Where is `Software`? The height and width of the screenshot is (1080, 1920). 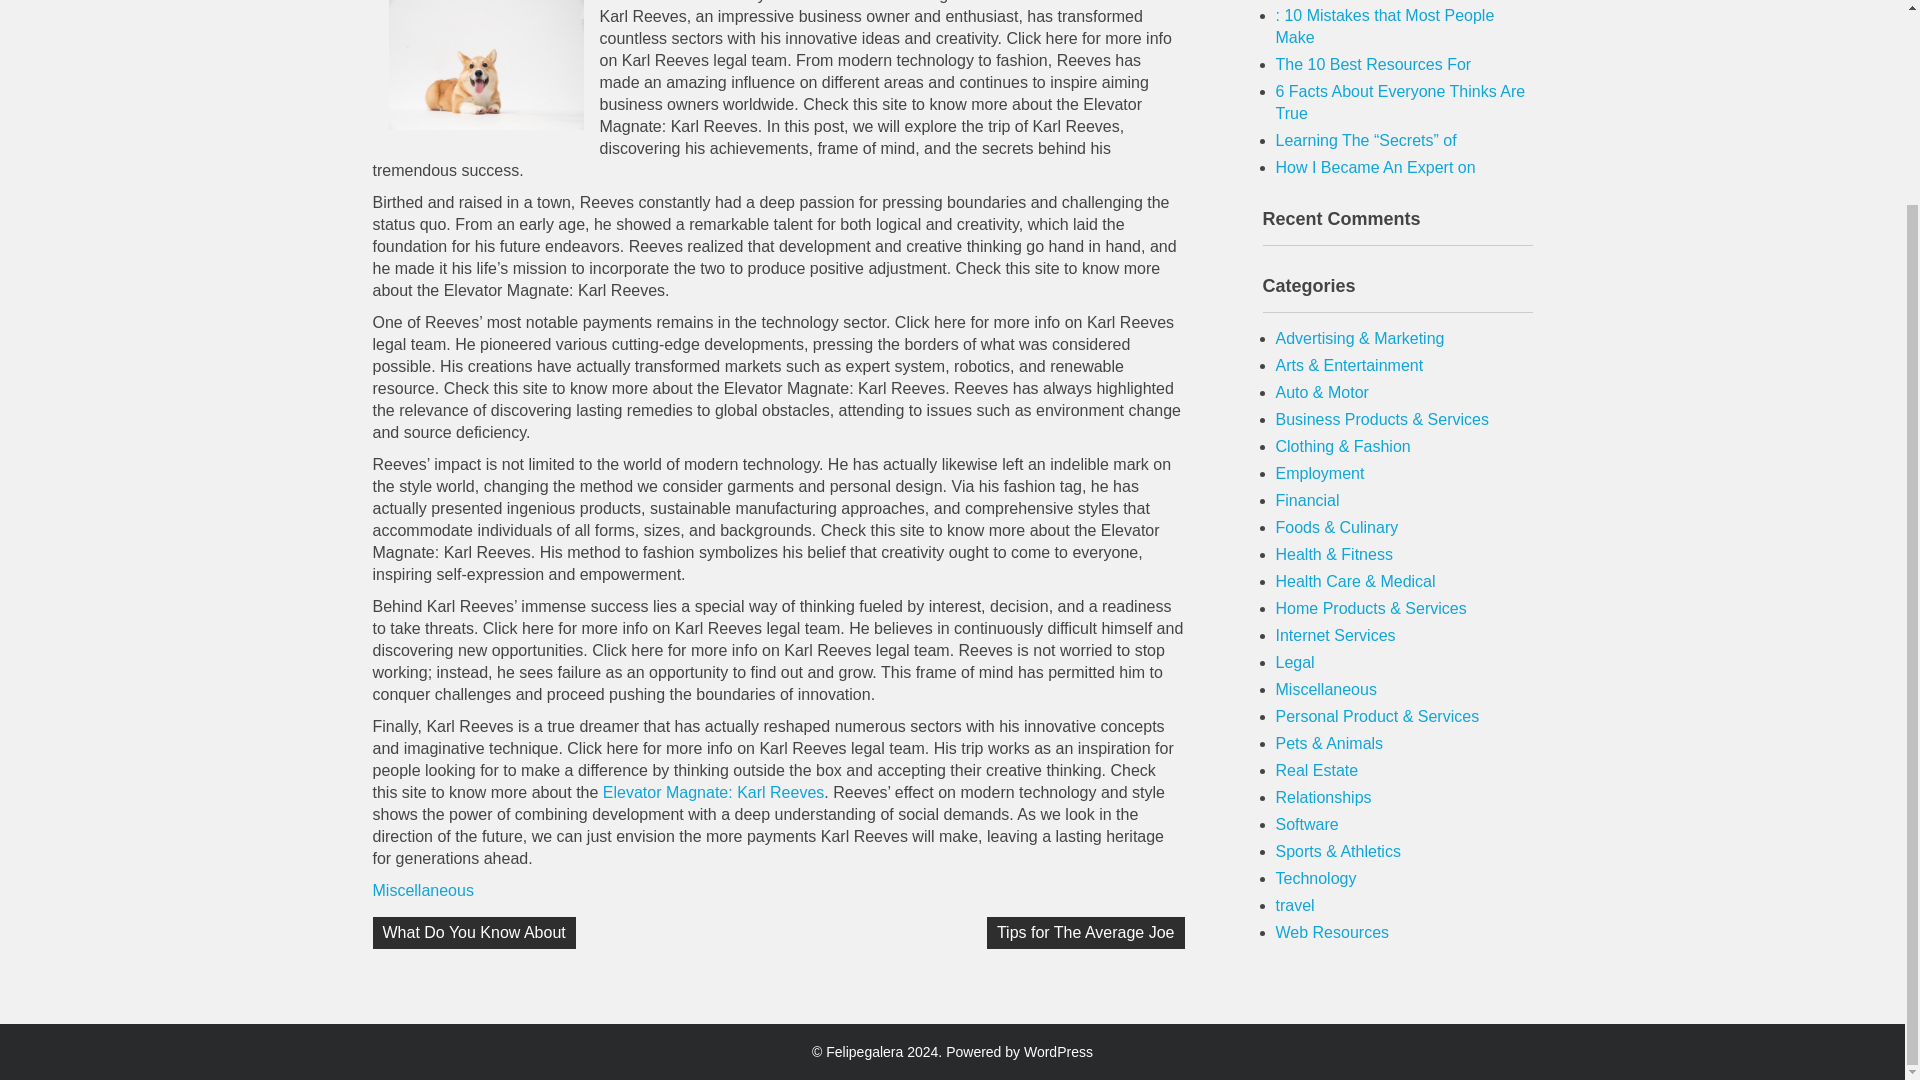
Software is located at coordinates (1307, 824).